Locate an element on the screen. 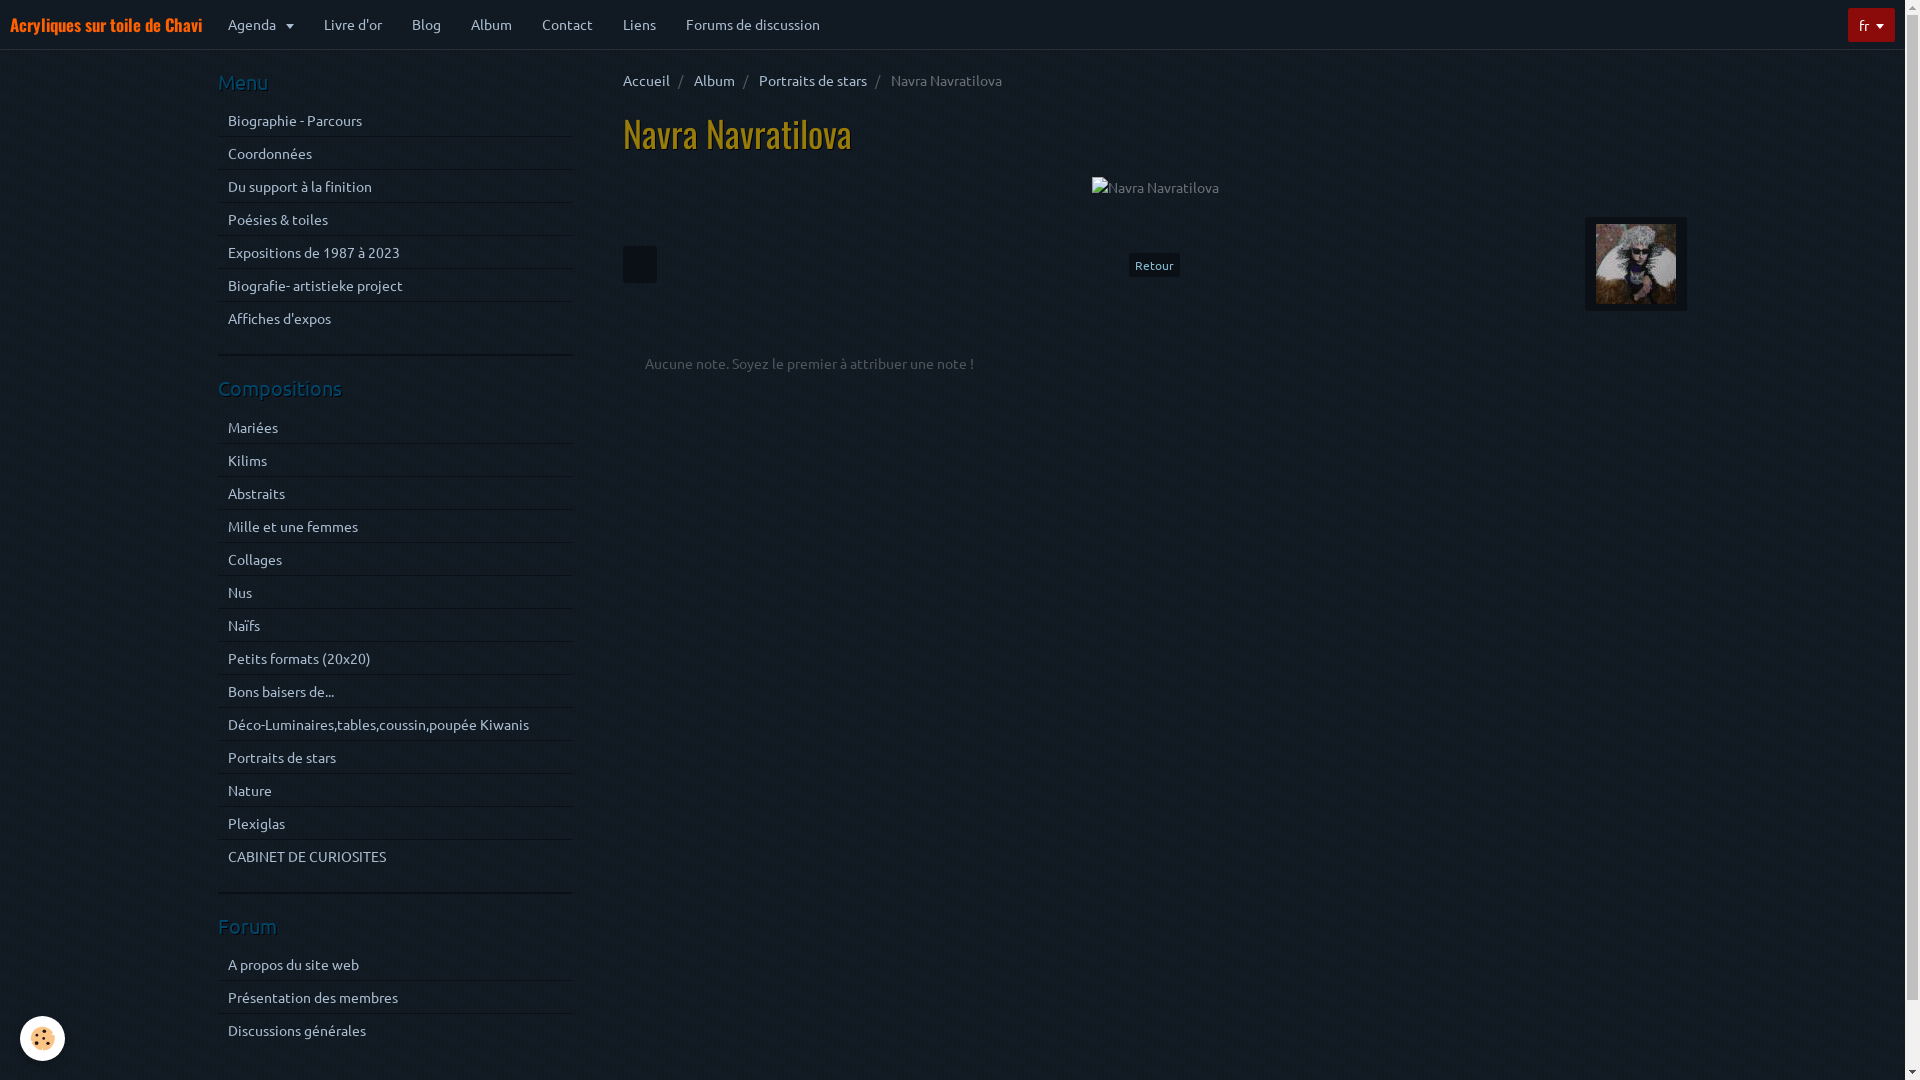  A propos du site web is located at coordinates (396, 964).